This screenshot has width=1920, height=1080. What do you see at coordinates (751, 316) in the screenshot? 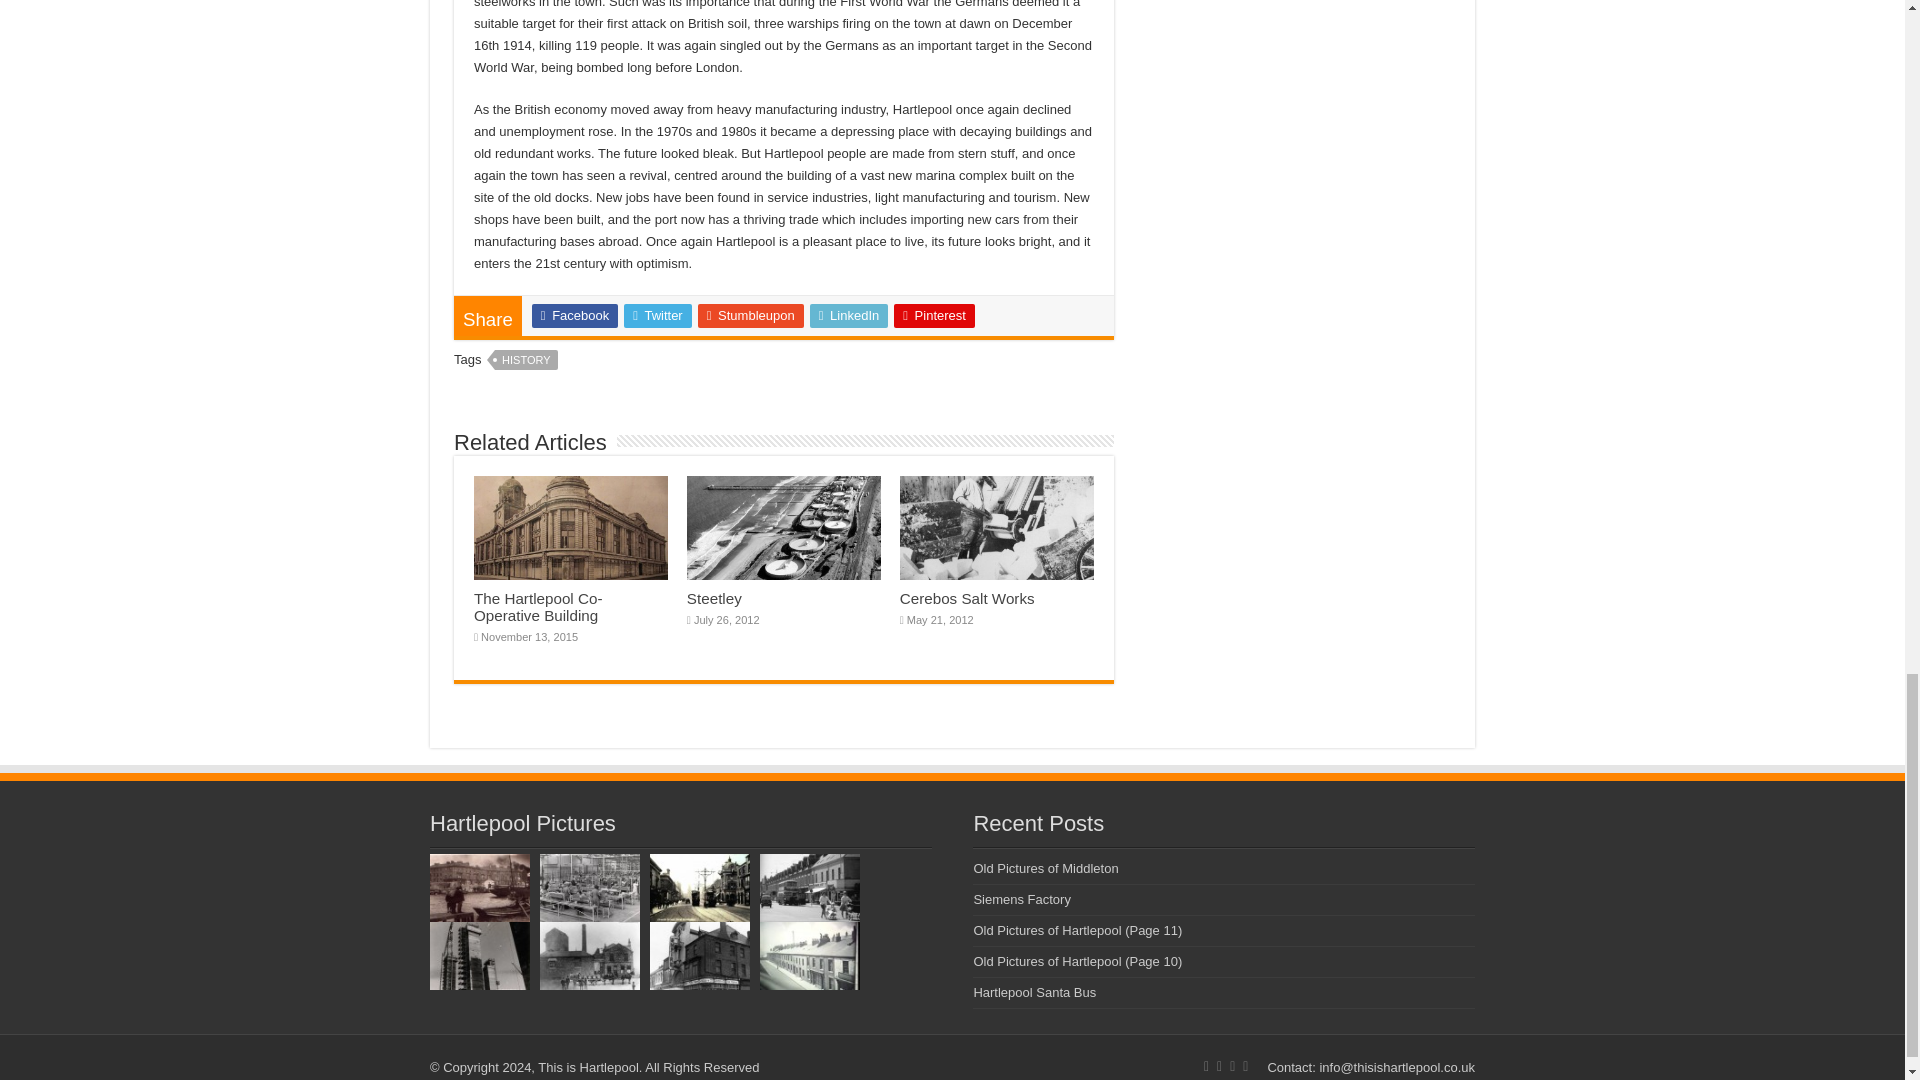
I see `Stumbleupon` at bounding box center [751, 316].